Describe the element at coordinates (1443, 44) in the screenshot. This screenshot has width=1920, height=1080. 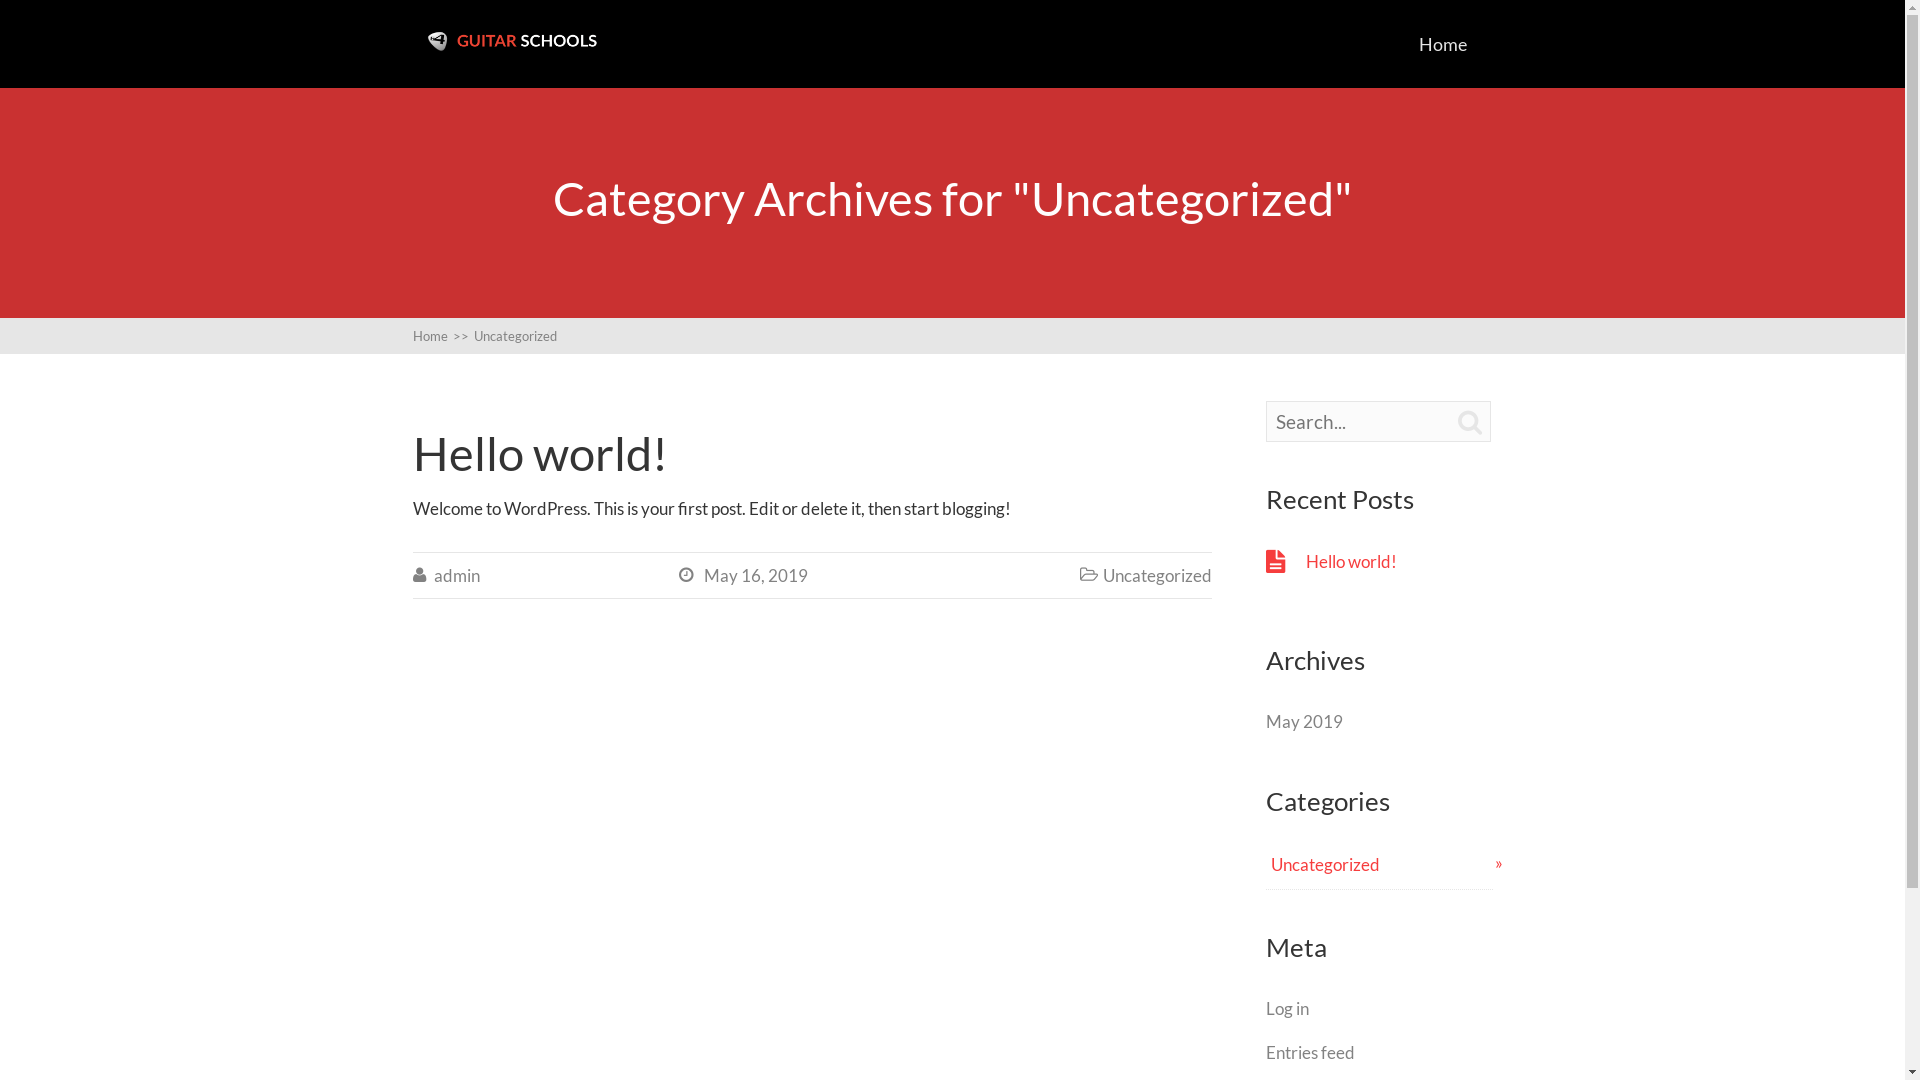
I see `Home` at that location.